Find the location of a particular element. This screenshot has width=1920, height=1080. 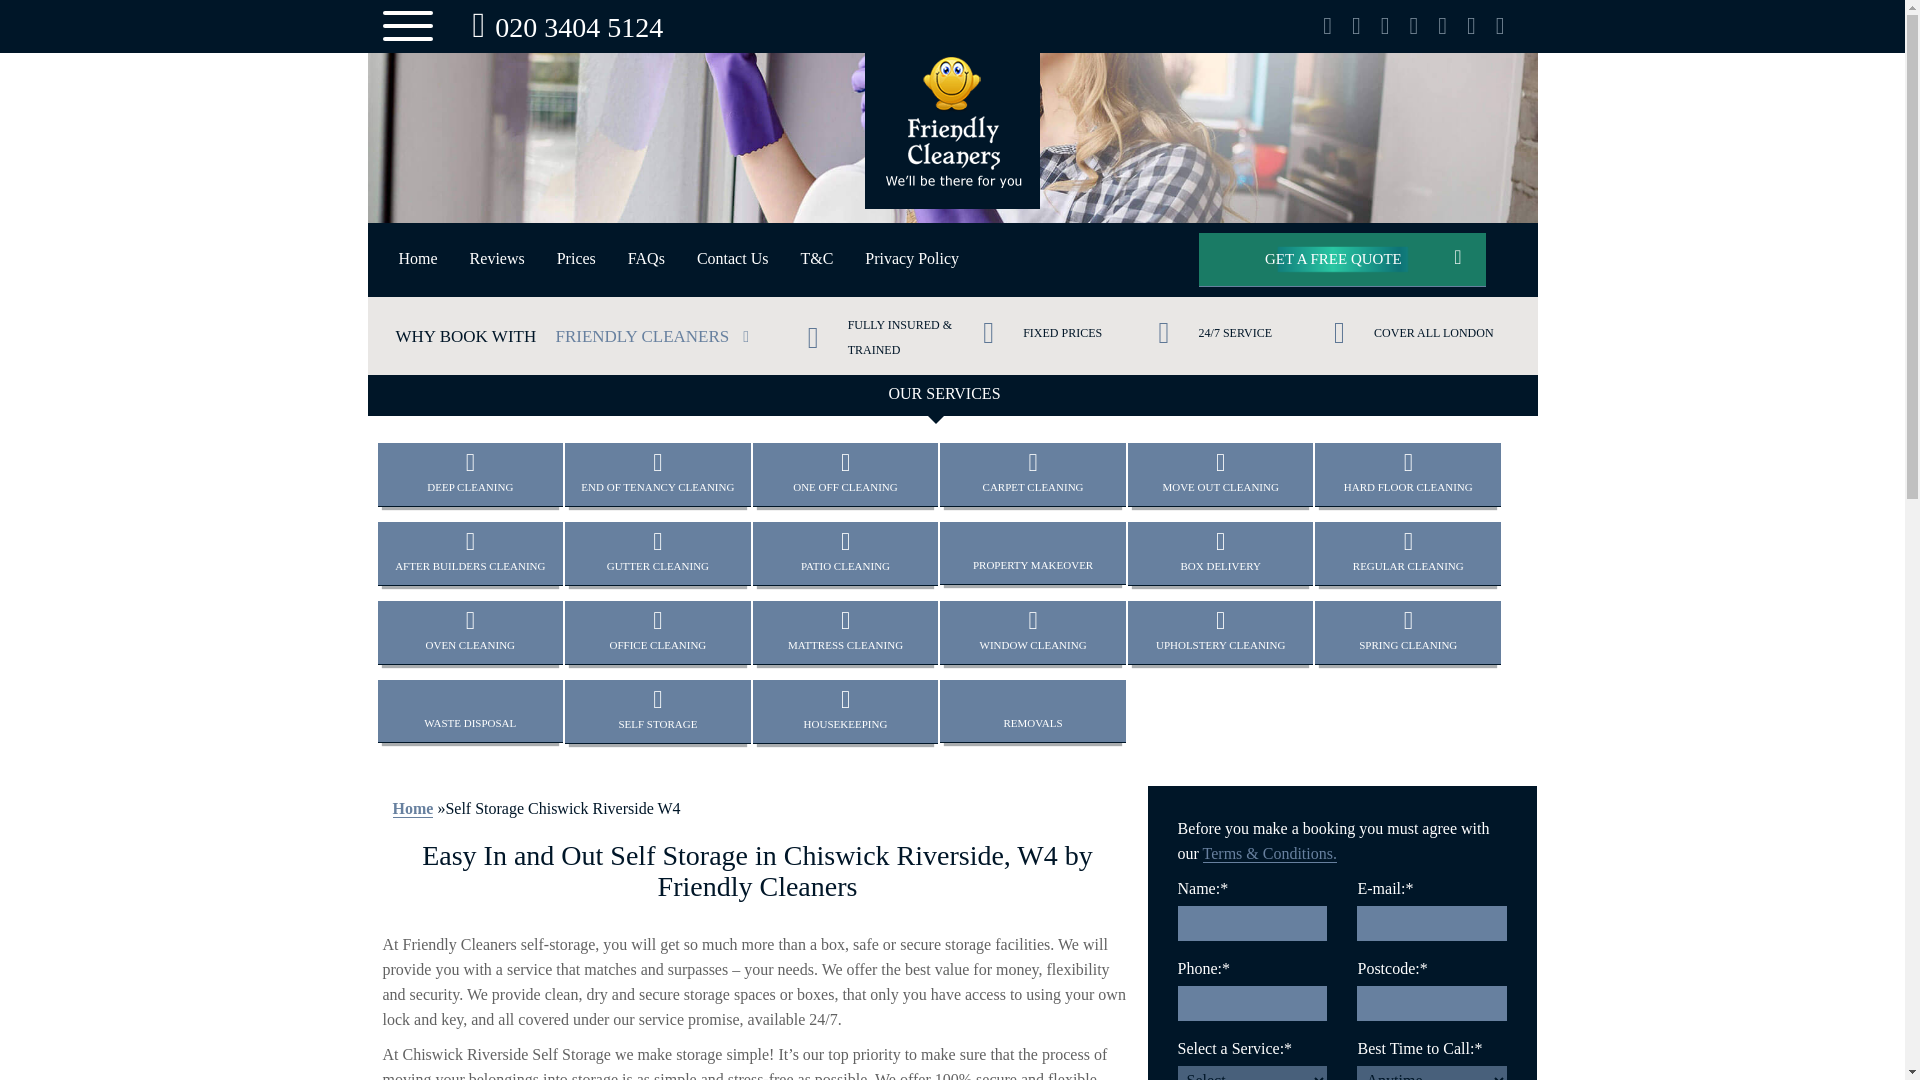

DEEP CLEANING is located at coordinates (471, 474).